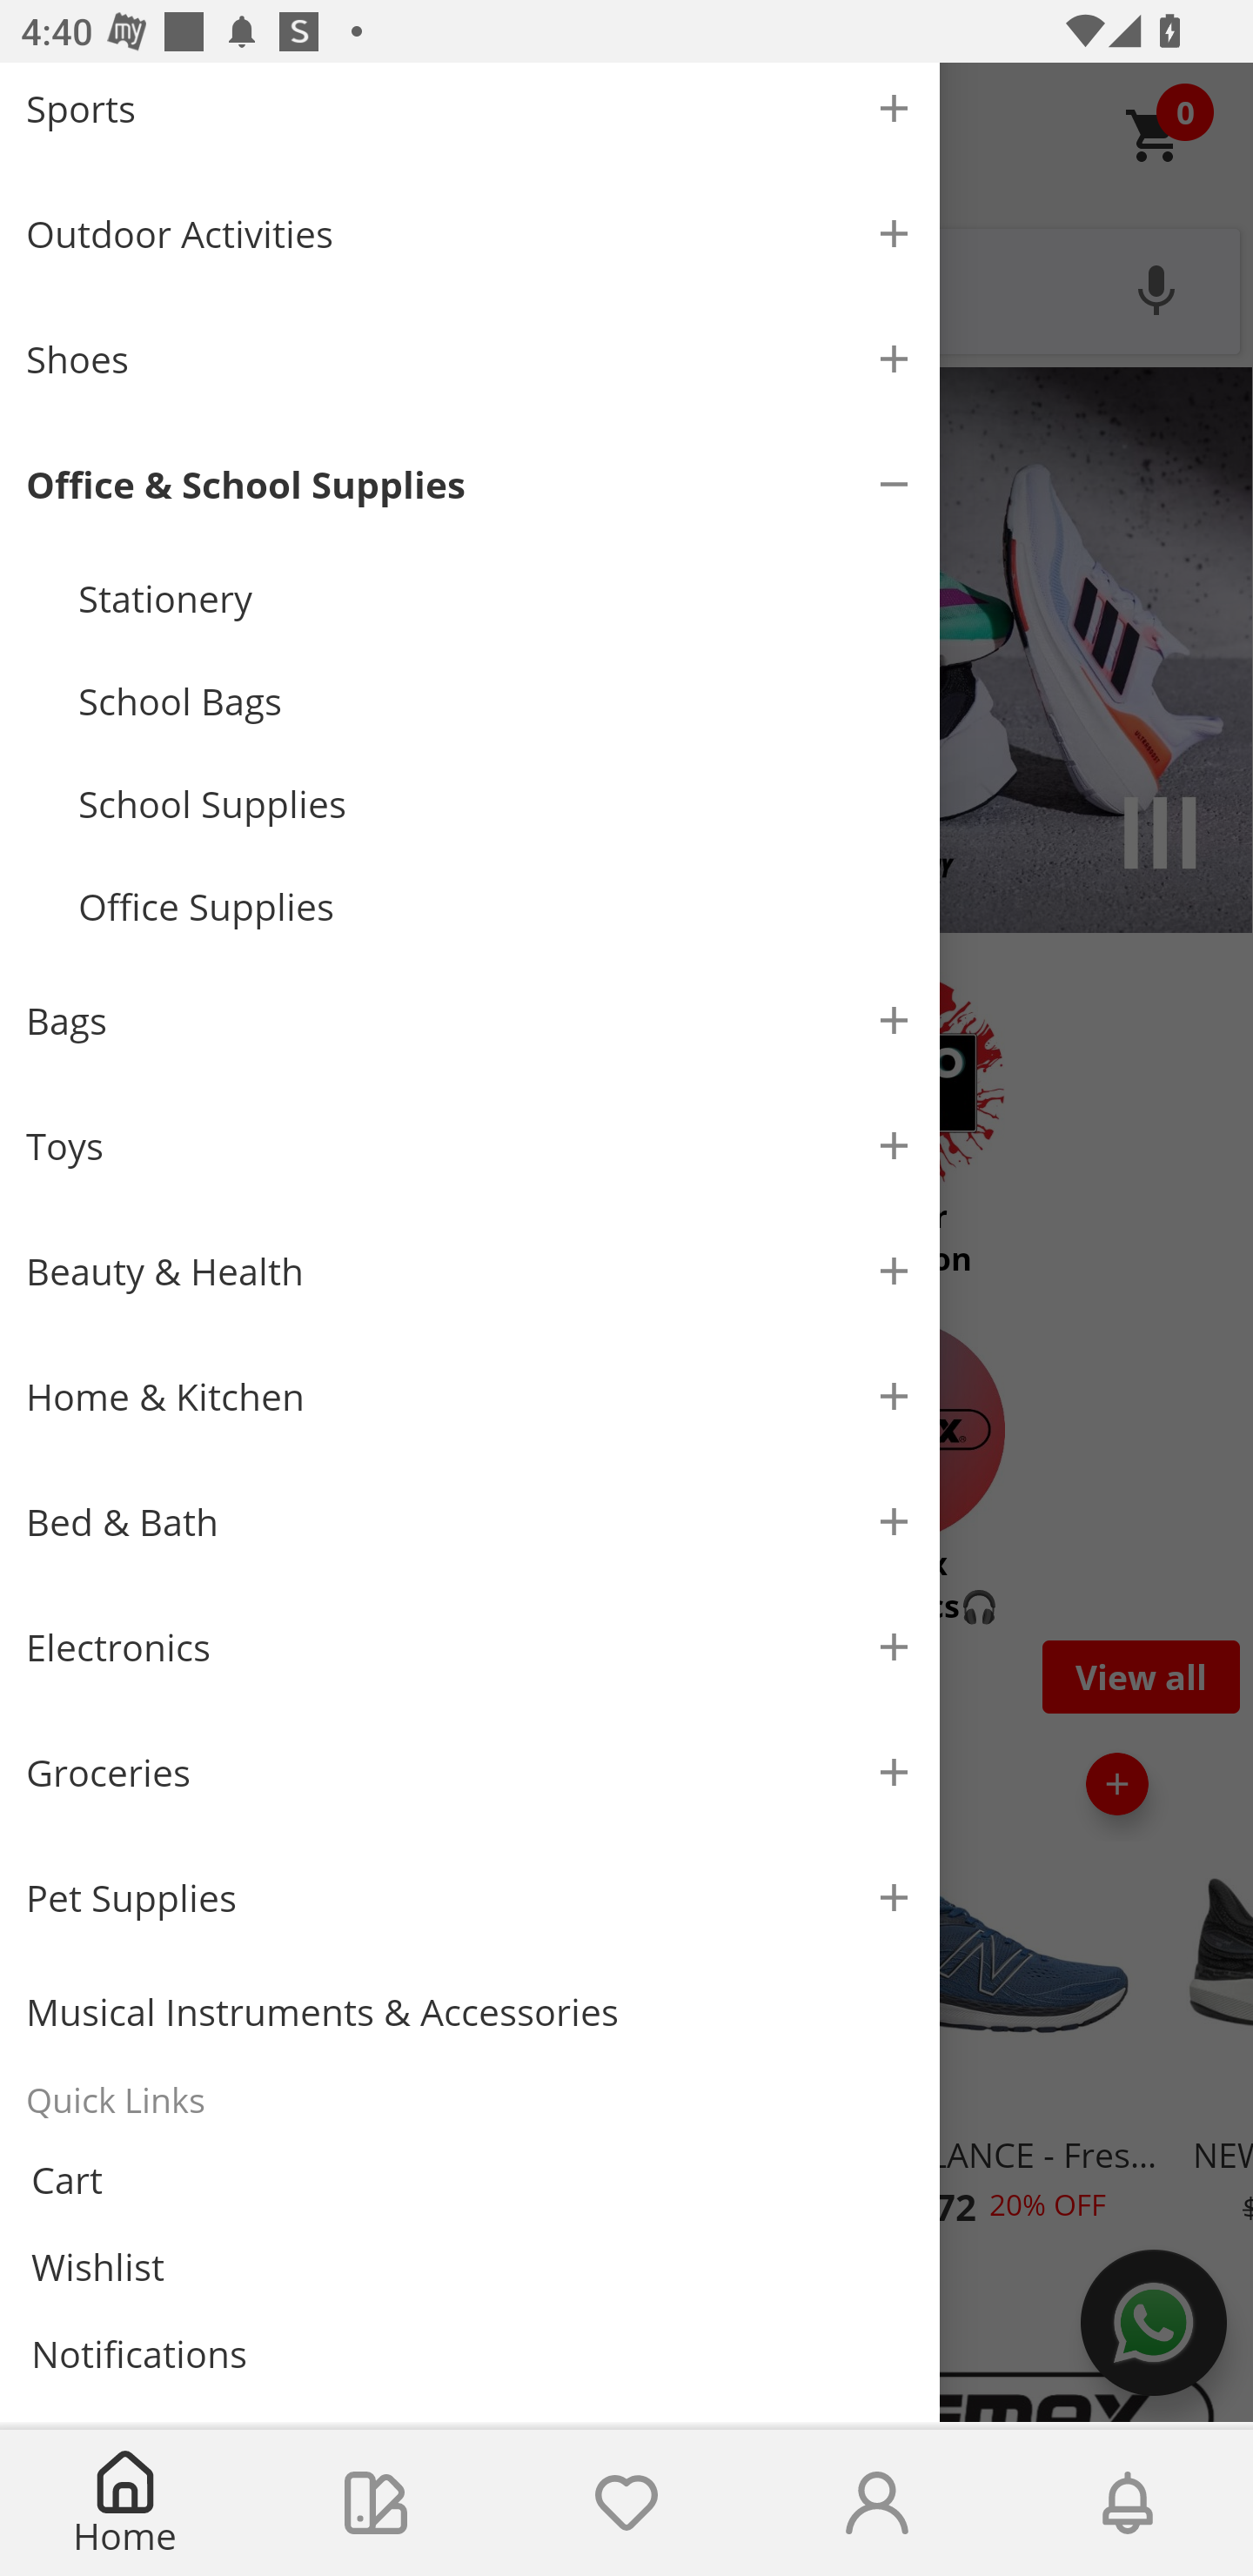 This screenshot has width=1253, height=2576. What do you see at coordinates (470, 1022) in the screenshot?
I see `Bags` at bounding box center [470, 1022].